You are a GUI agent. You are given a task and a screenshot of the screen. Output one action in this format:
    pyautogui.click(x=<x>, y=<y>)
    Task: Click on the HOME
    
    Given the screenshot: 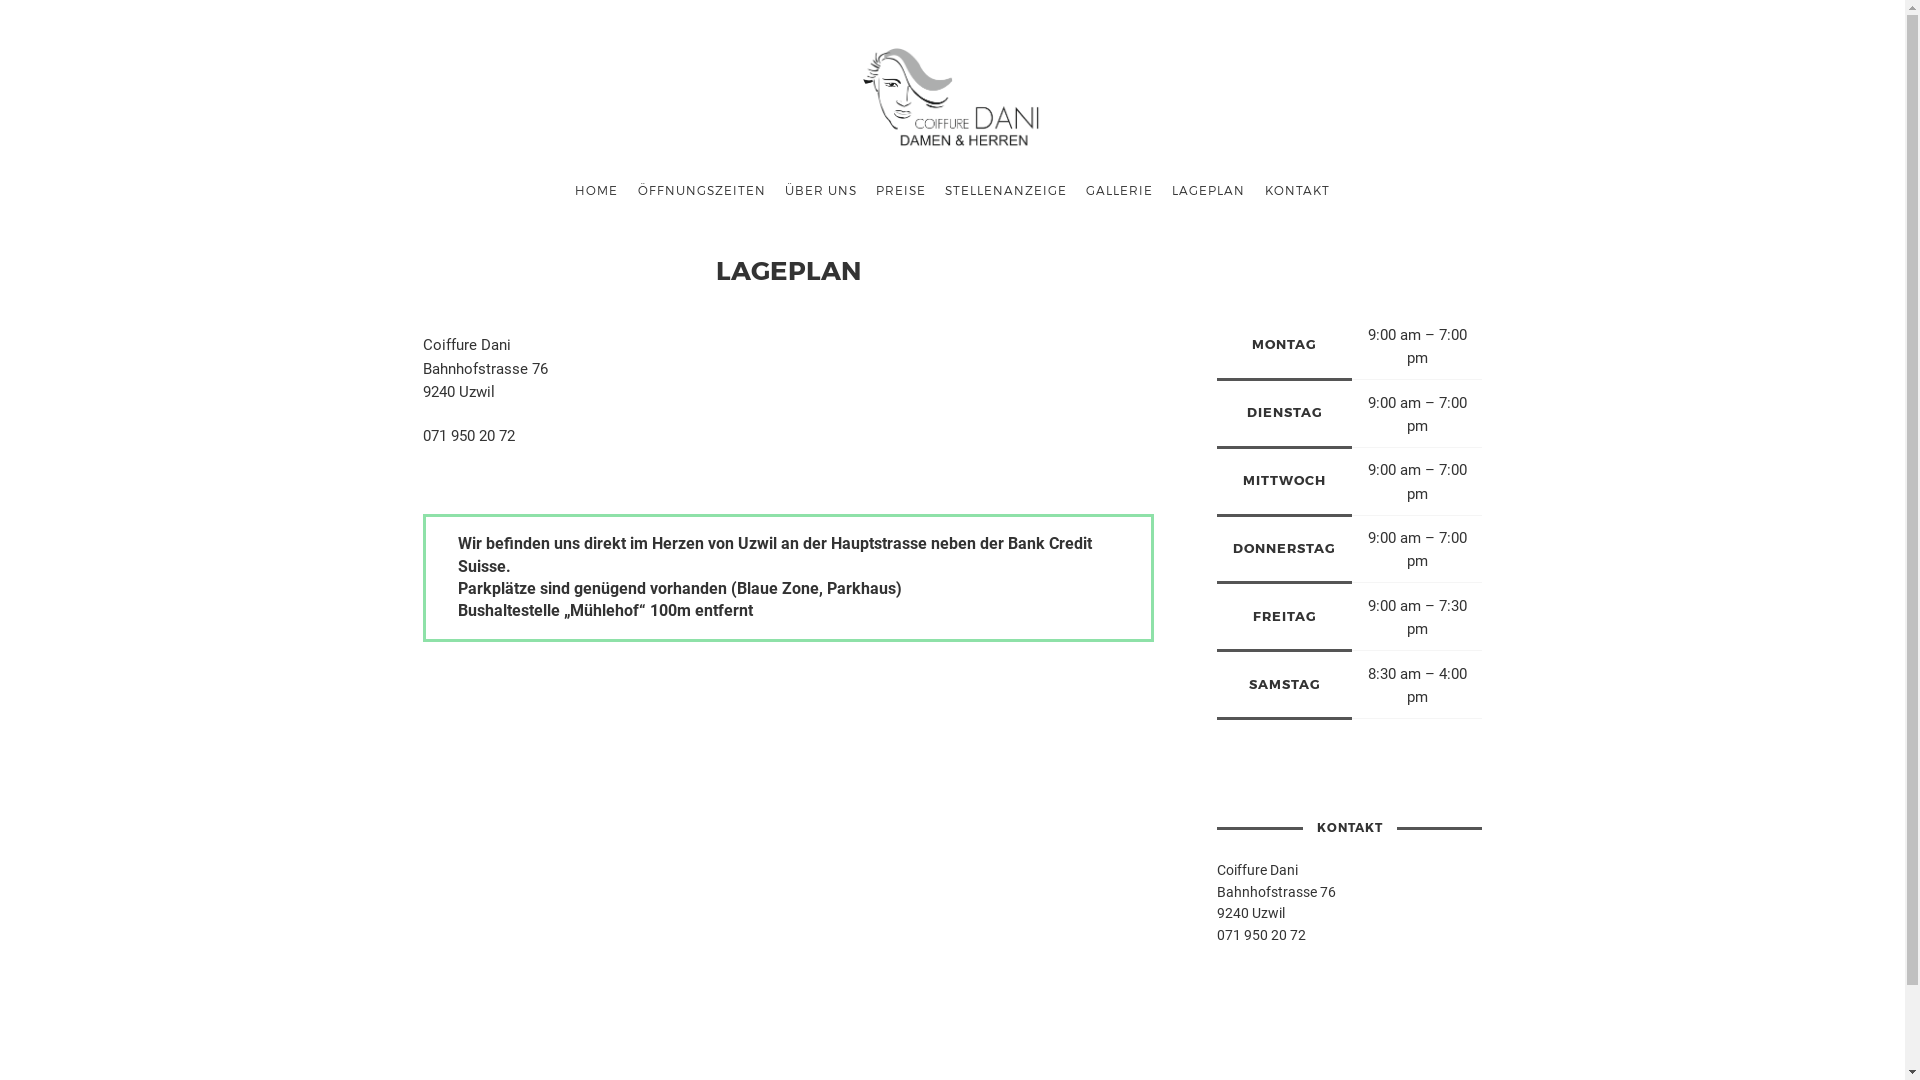 What is the action you would take?
    pyautogui.click(x=597, y=190)
    